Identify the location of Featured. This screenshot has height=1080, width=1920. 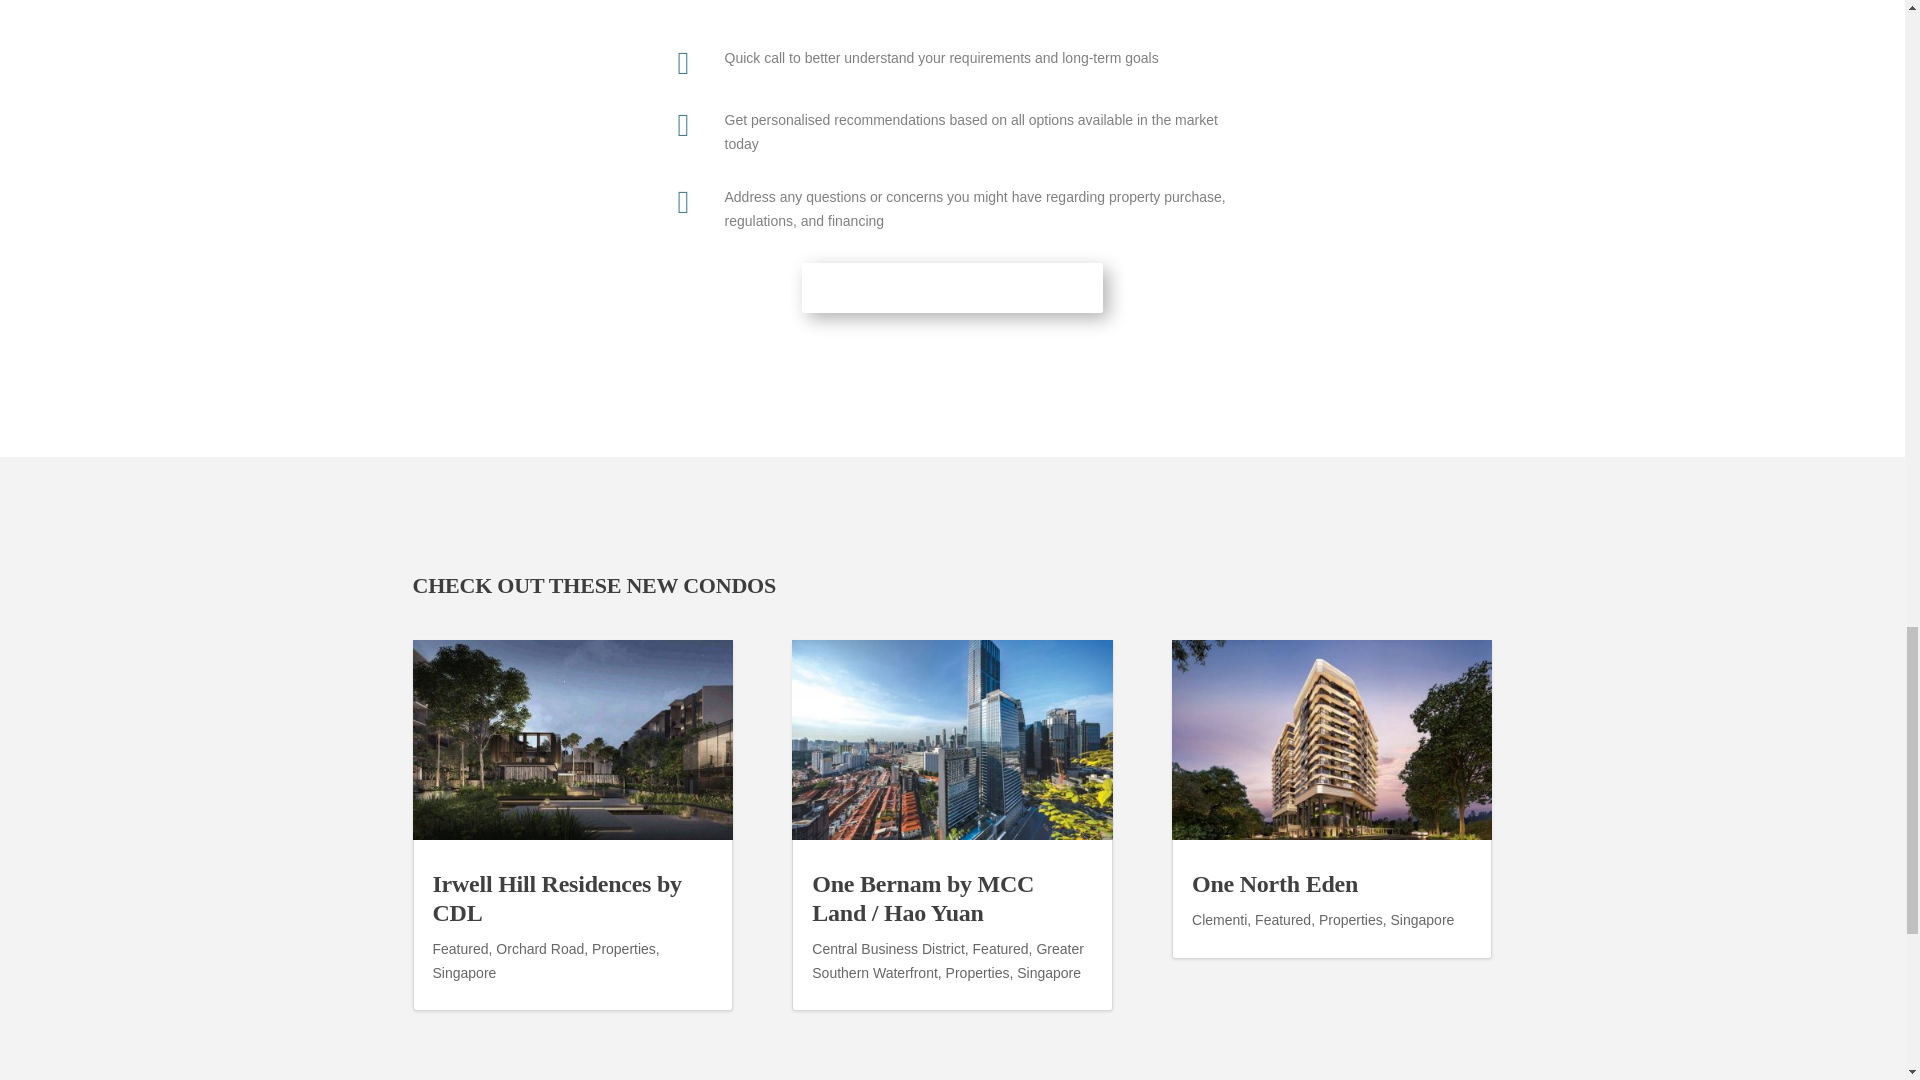
(460, 948).